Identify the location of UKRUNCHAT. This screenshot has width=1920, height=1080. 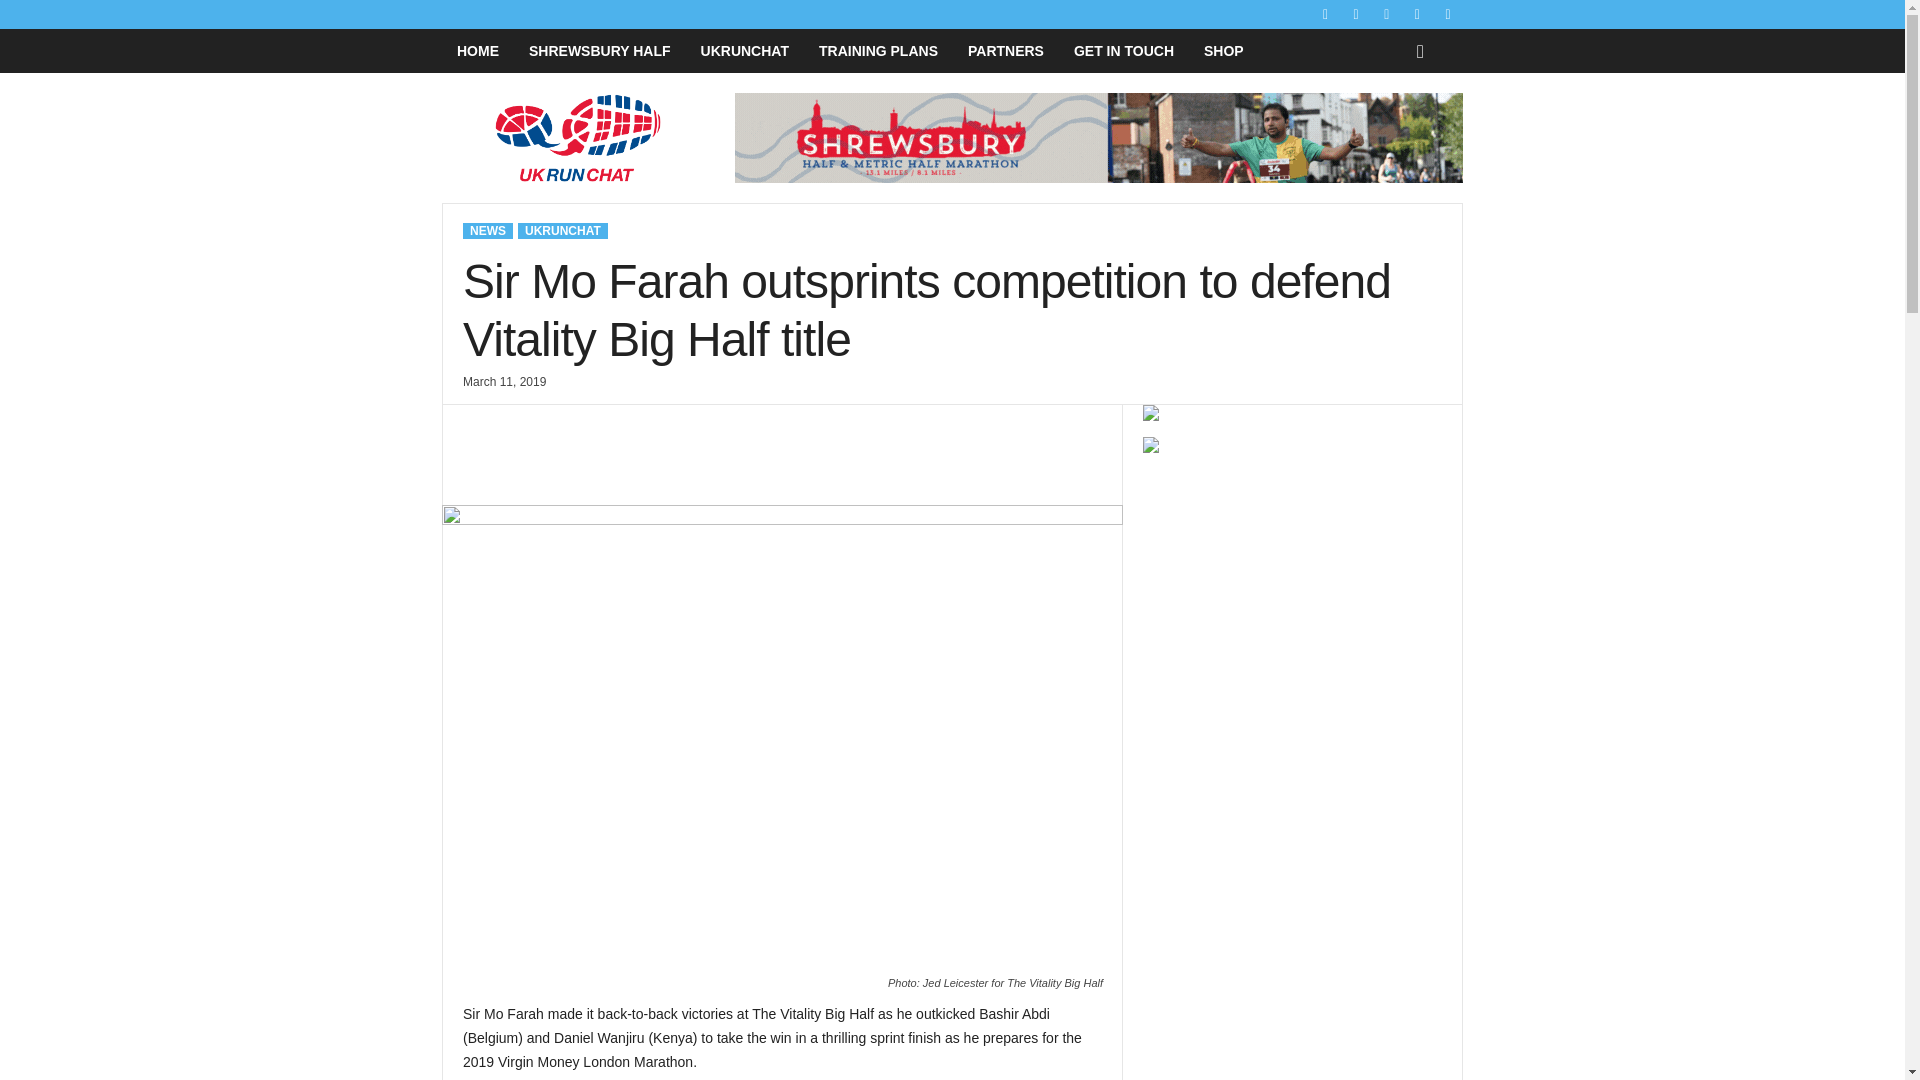
(744, 51).